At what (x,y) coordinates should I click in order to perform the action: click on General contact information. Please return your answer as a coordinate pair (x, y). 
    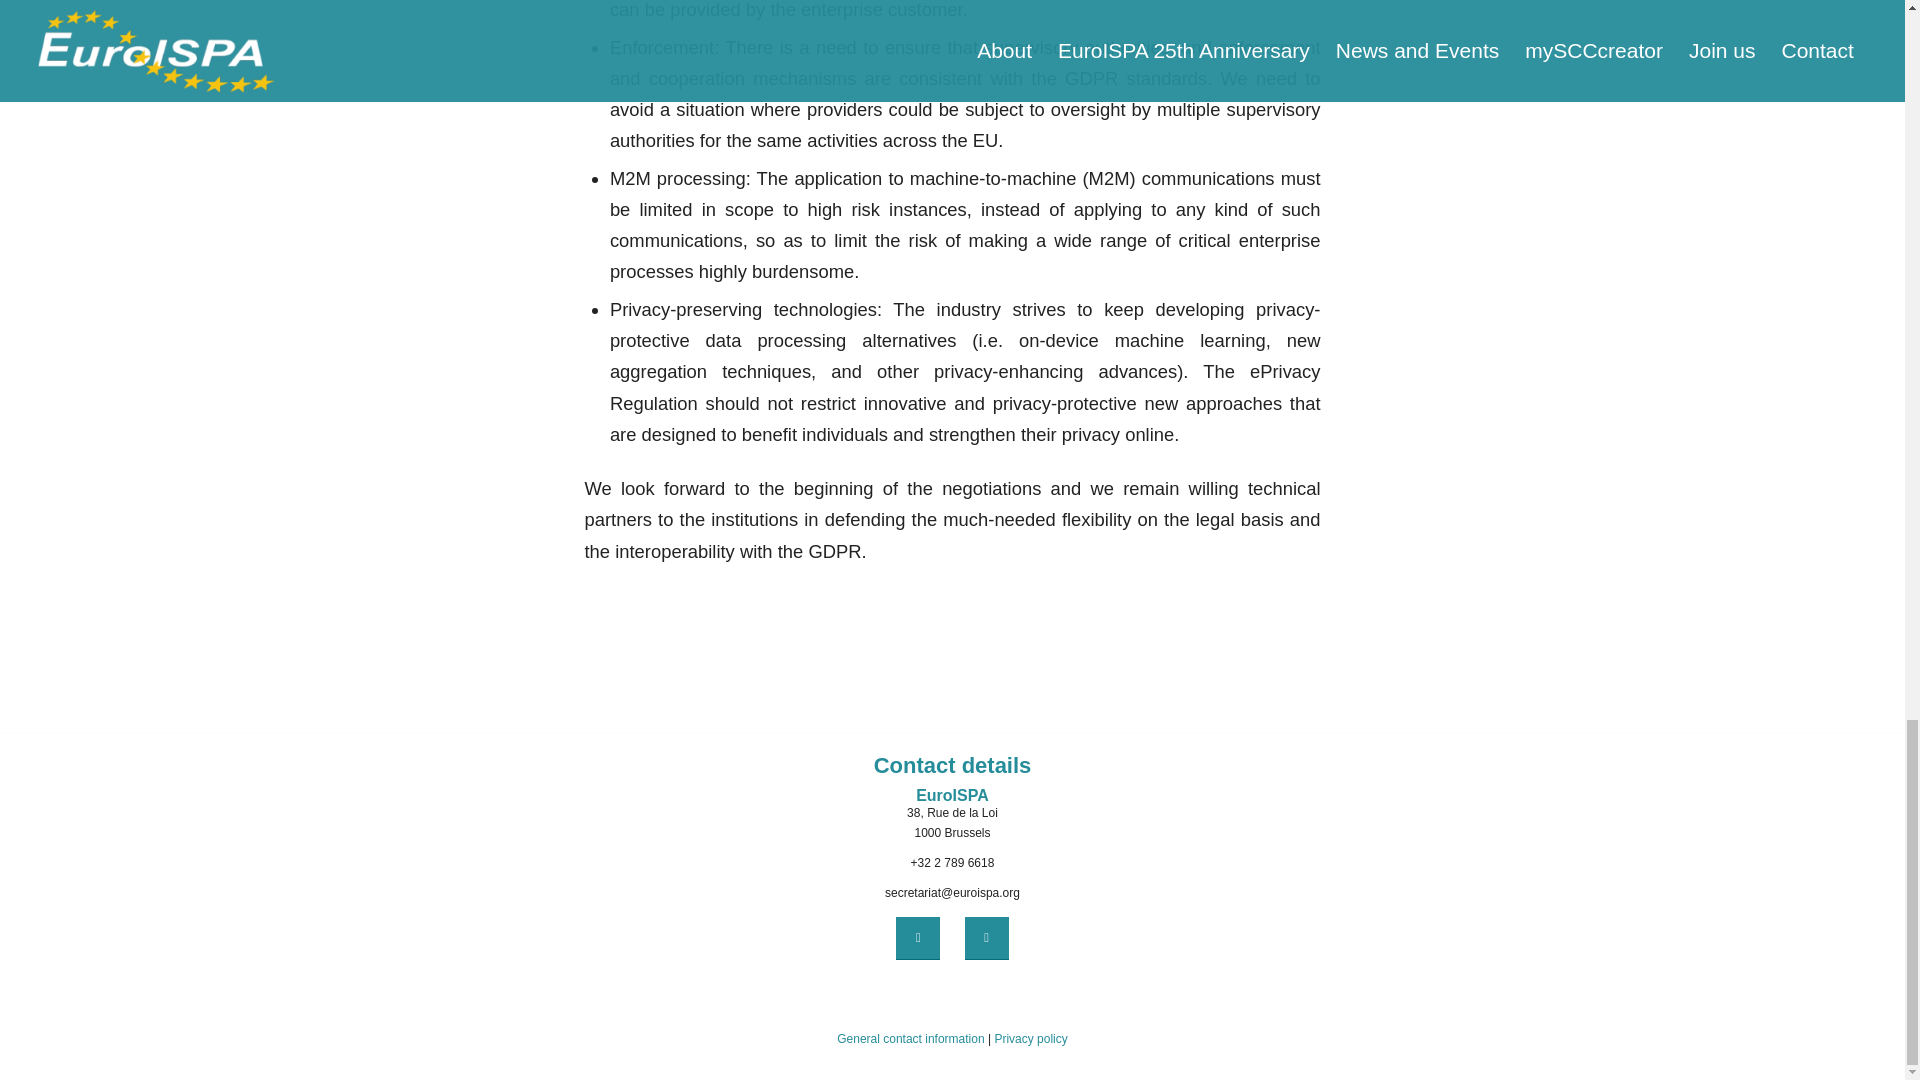
    Looking at the image, I should click on (910, 1039).